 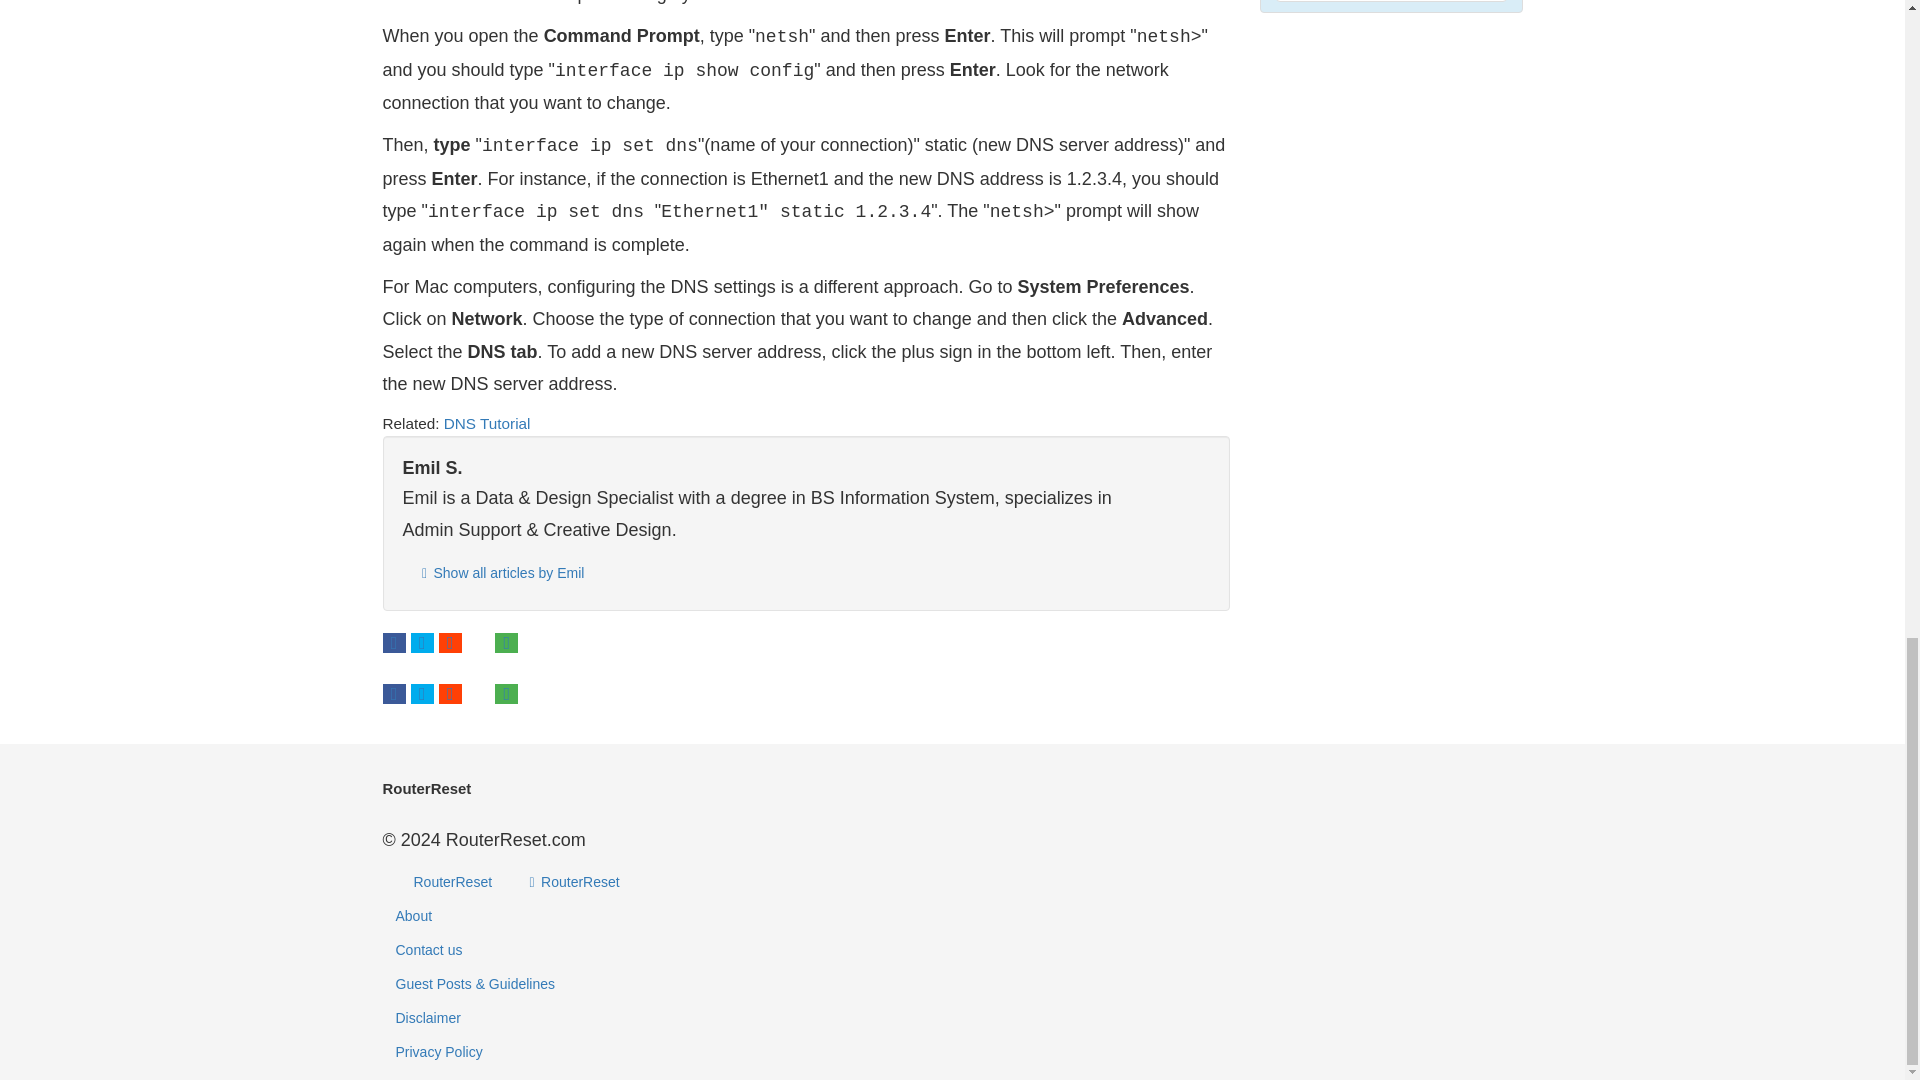 What do you see at coordinates (506, 642) in the screenshot?
I see `Share by e-mail` at bounding box center [506, 642].